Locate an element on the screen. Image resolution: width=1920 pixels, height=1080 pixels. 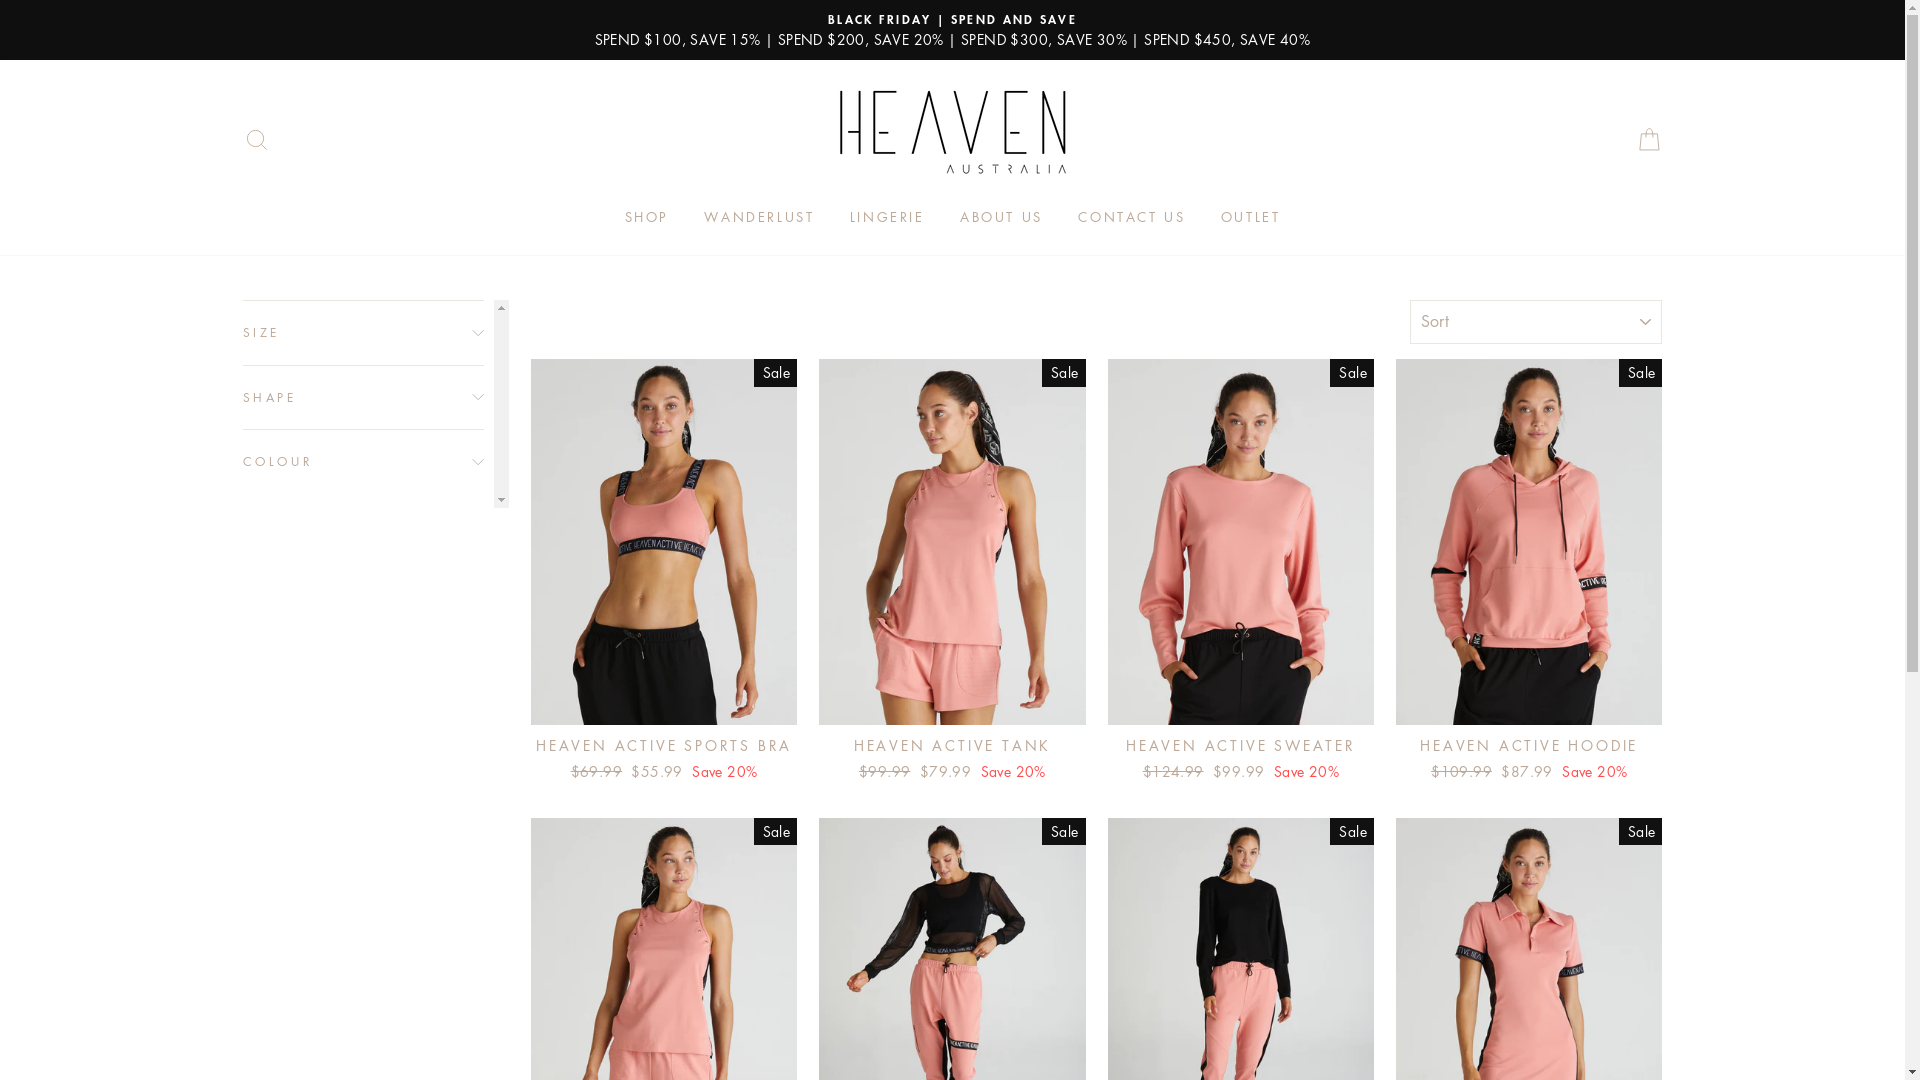
CONTACT US is located at coordinates (1132, 217).